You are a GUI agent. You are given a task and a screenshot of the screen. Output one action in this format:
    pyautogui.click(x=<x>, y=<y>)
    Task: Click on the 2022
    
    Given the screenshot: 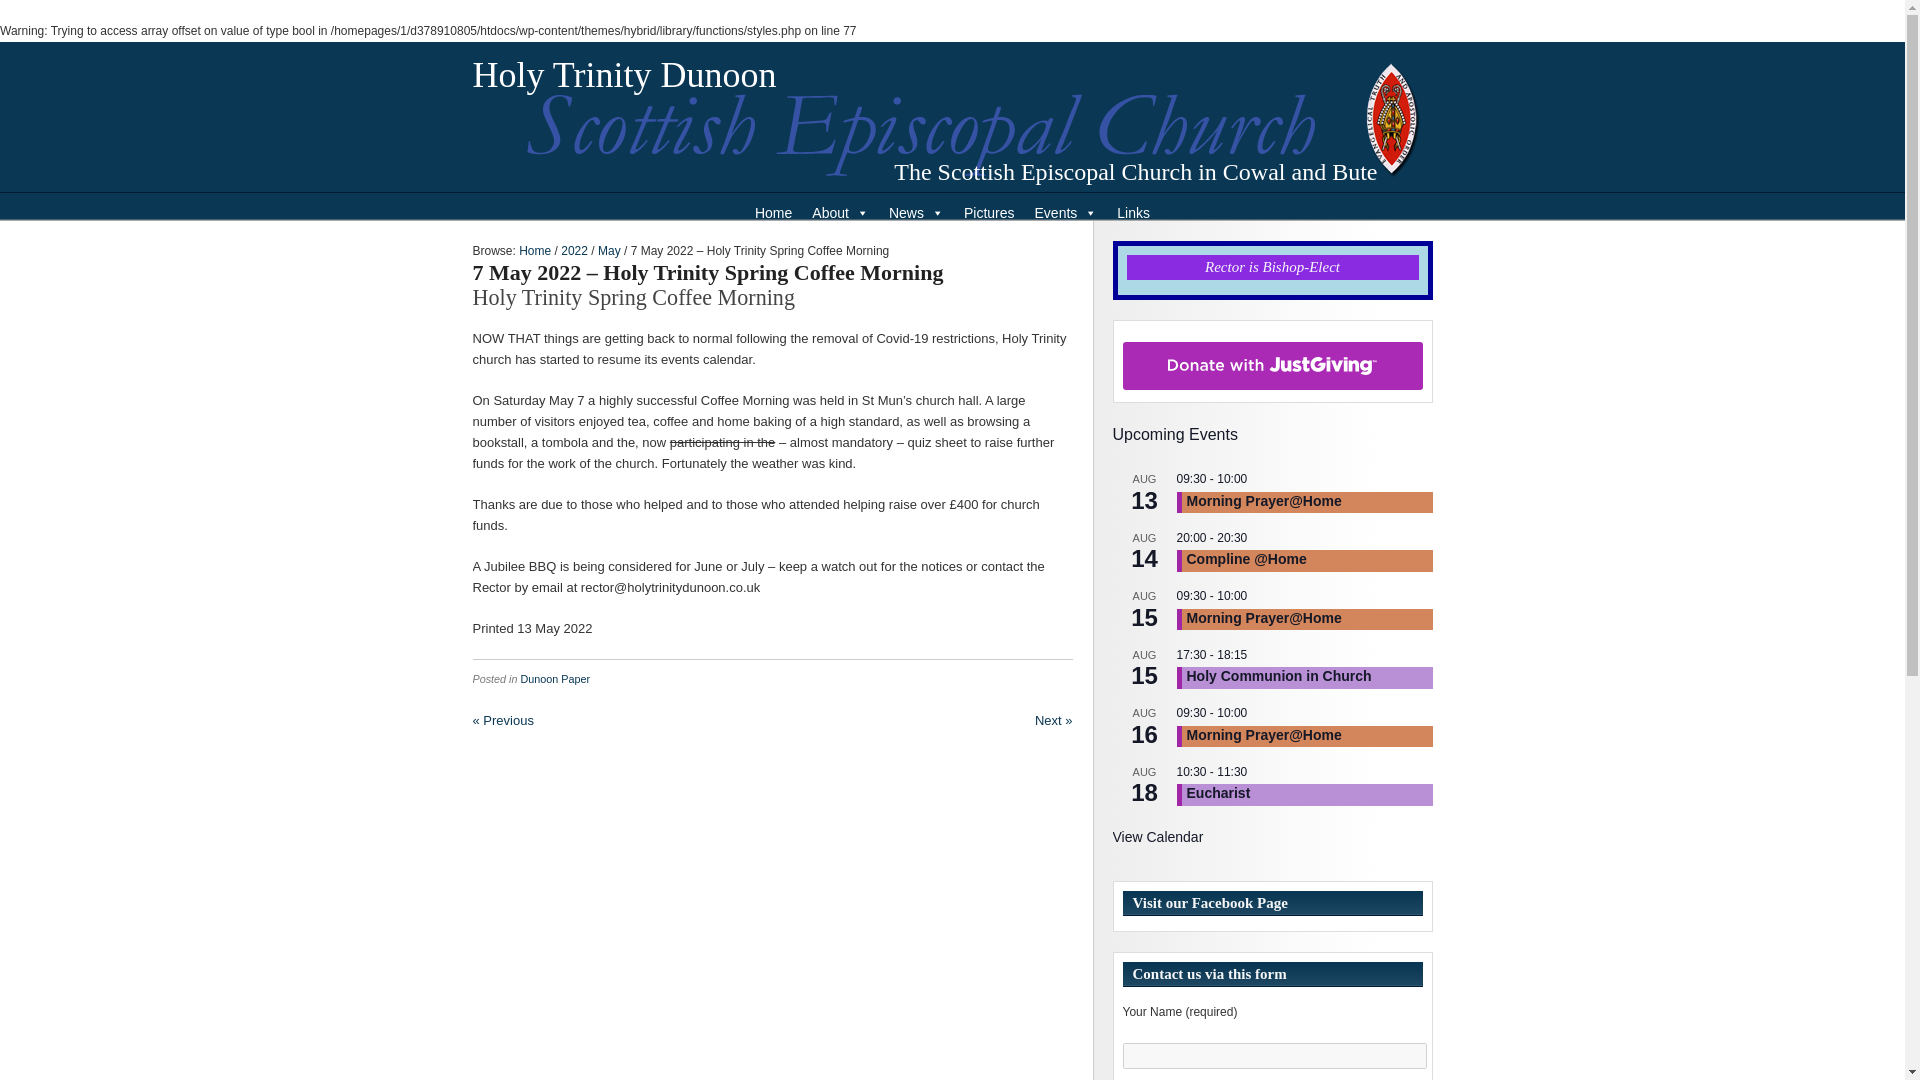 What is the action you would take?
    pyautogui.click(x=574, y=251)
    